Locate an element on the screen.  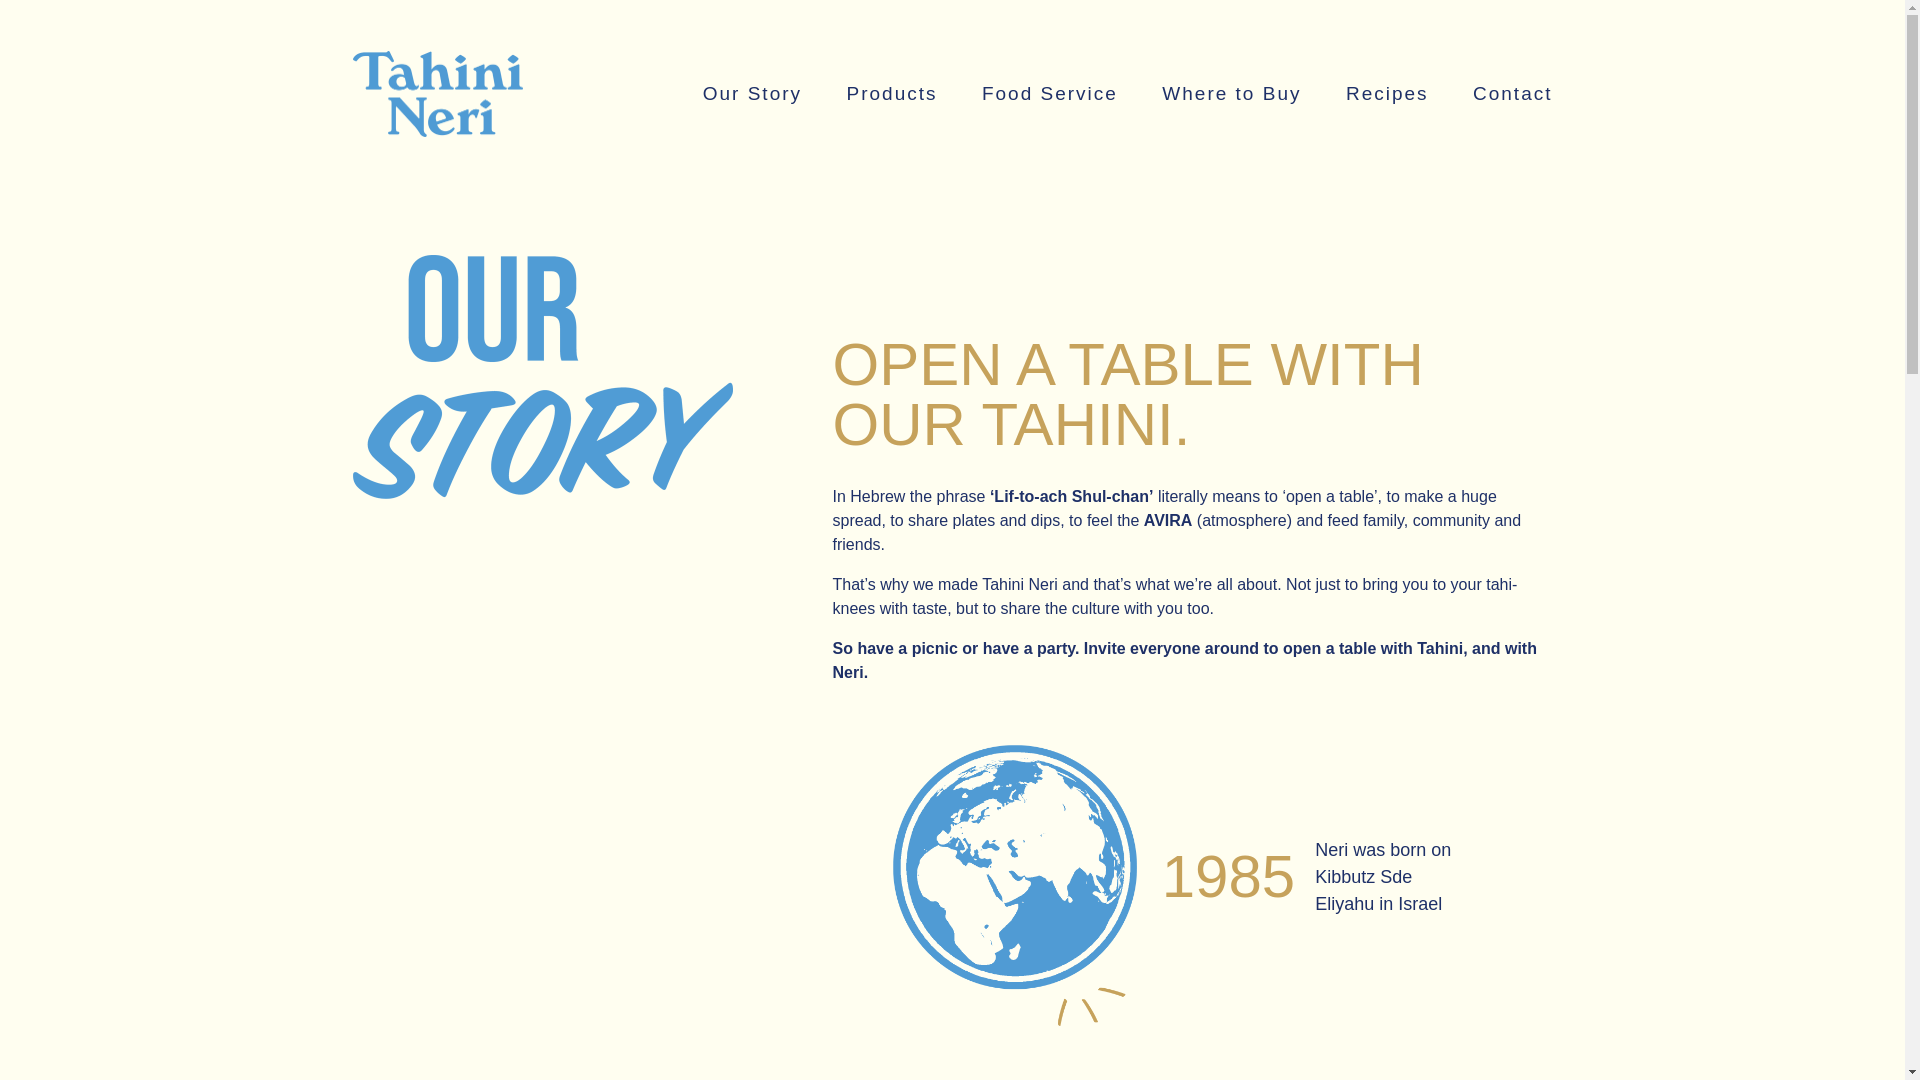
Recipes is located at coordinates (1386, 94).